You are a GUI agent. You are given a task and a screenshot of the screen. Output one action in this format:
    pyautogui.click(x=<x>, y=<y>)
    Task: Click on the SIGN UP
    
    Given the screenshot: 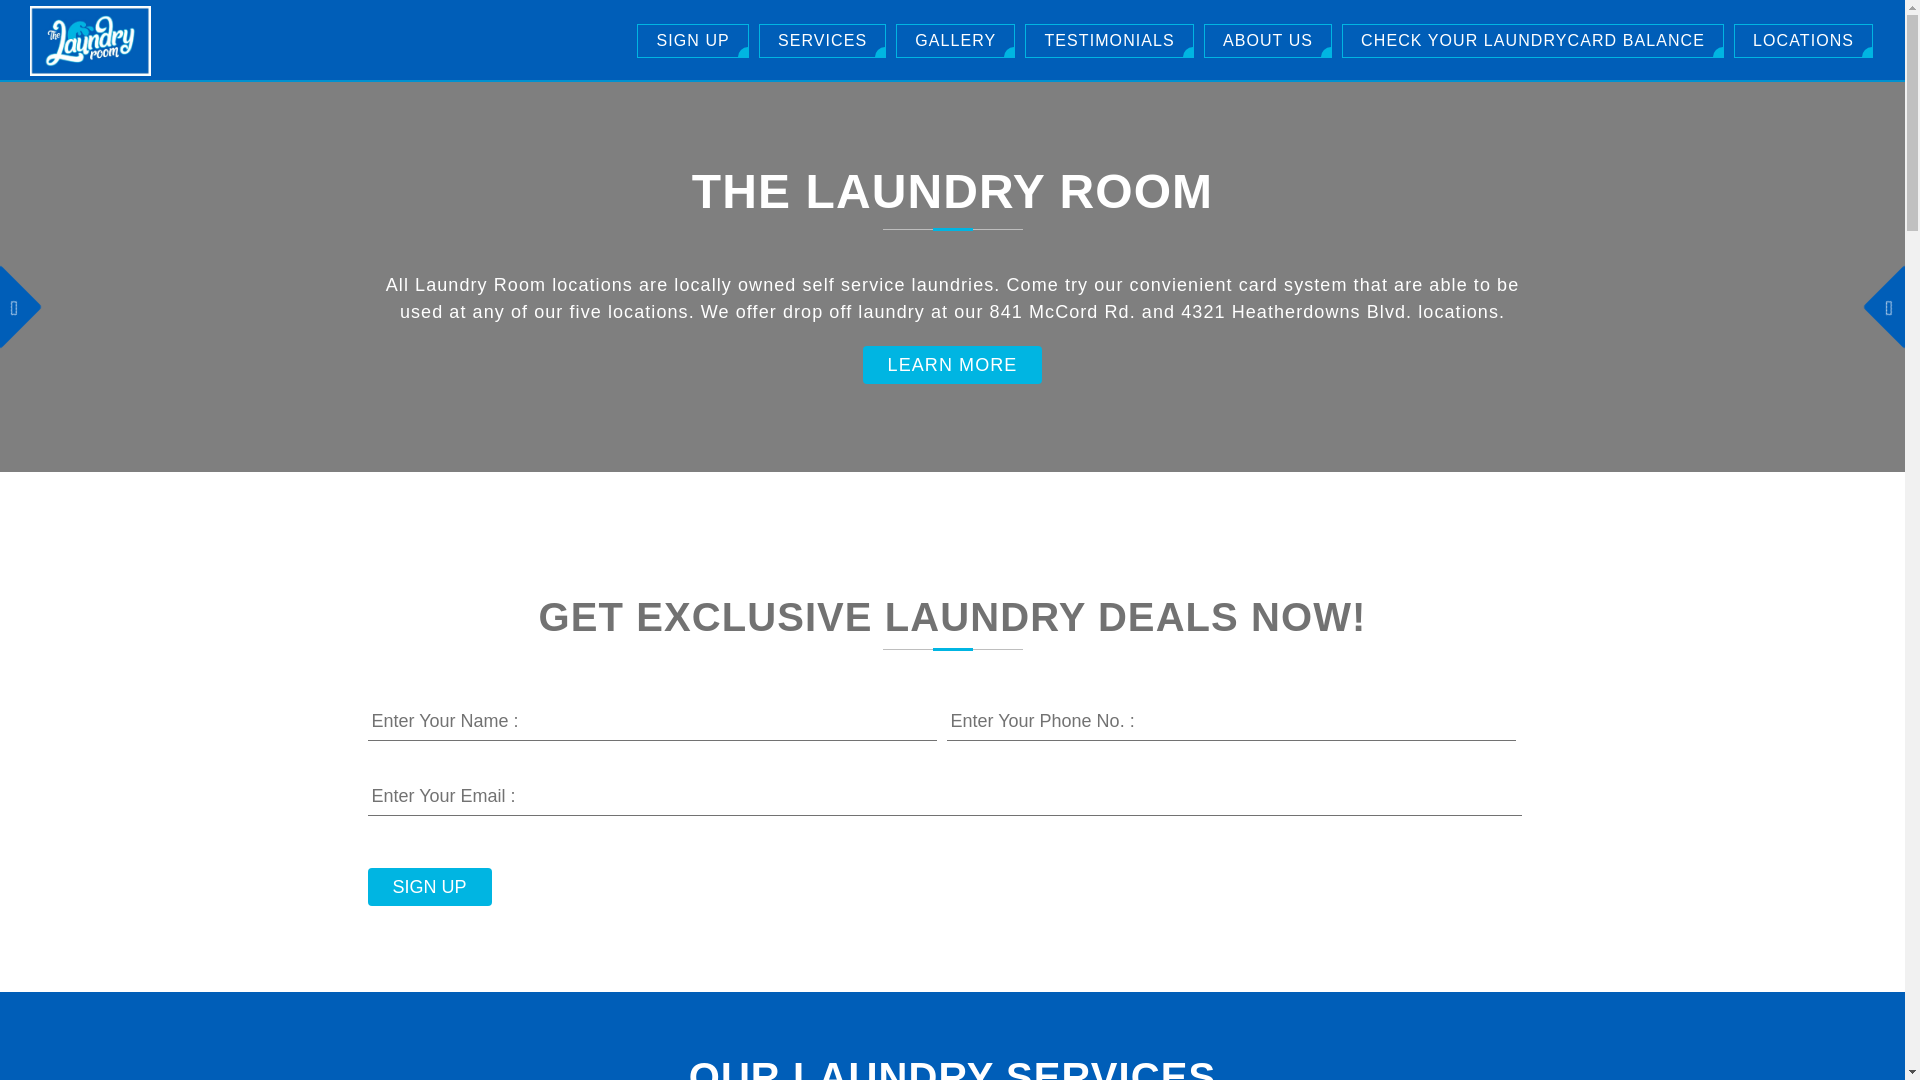 What is the action you would take?
    pyautogui.click(x=692, y=40)
    